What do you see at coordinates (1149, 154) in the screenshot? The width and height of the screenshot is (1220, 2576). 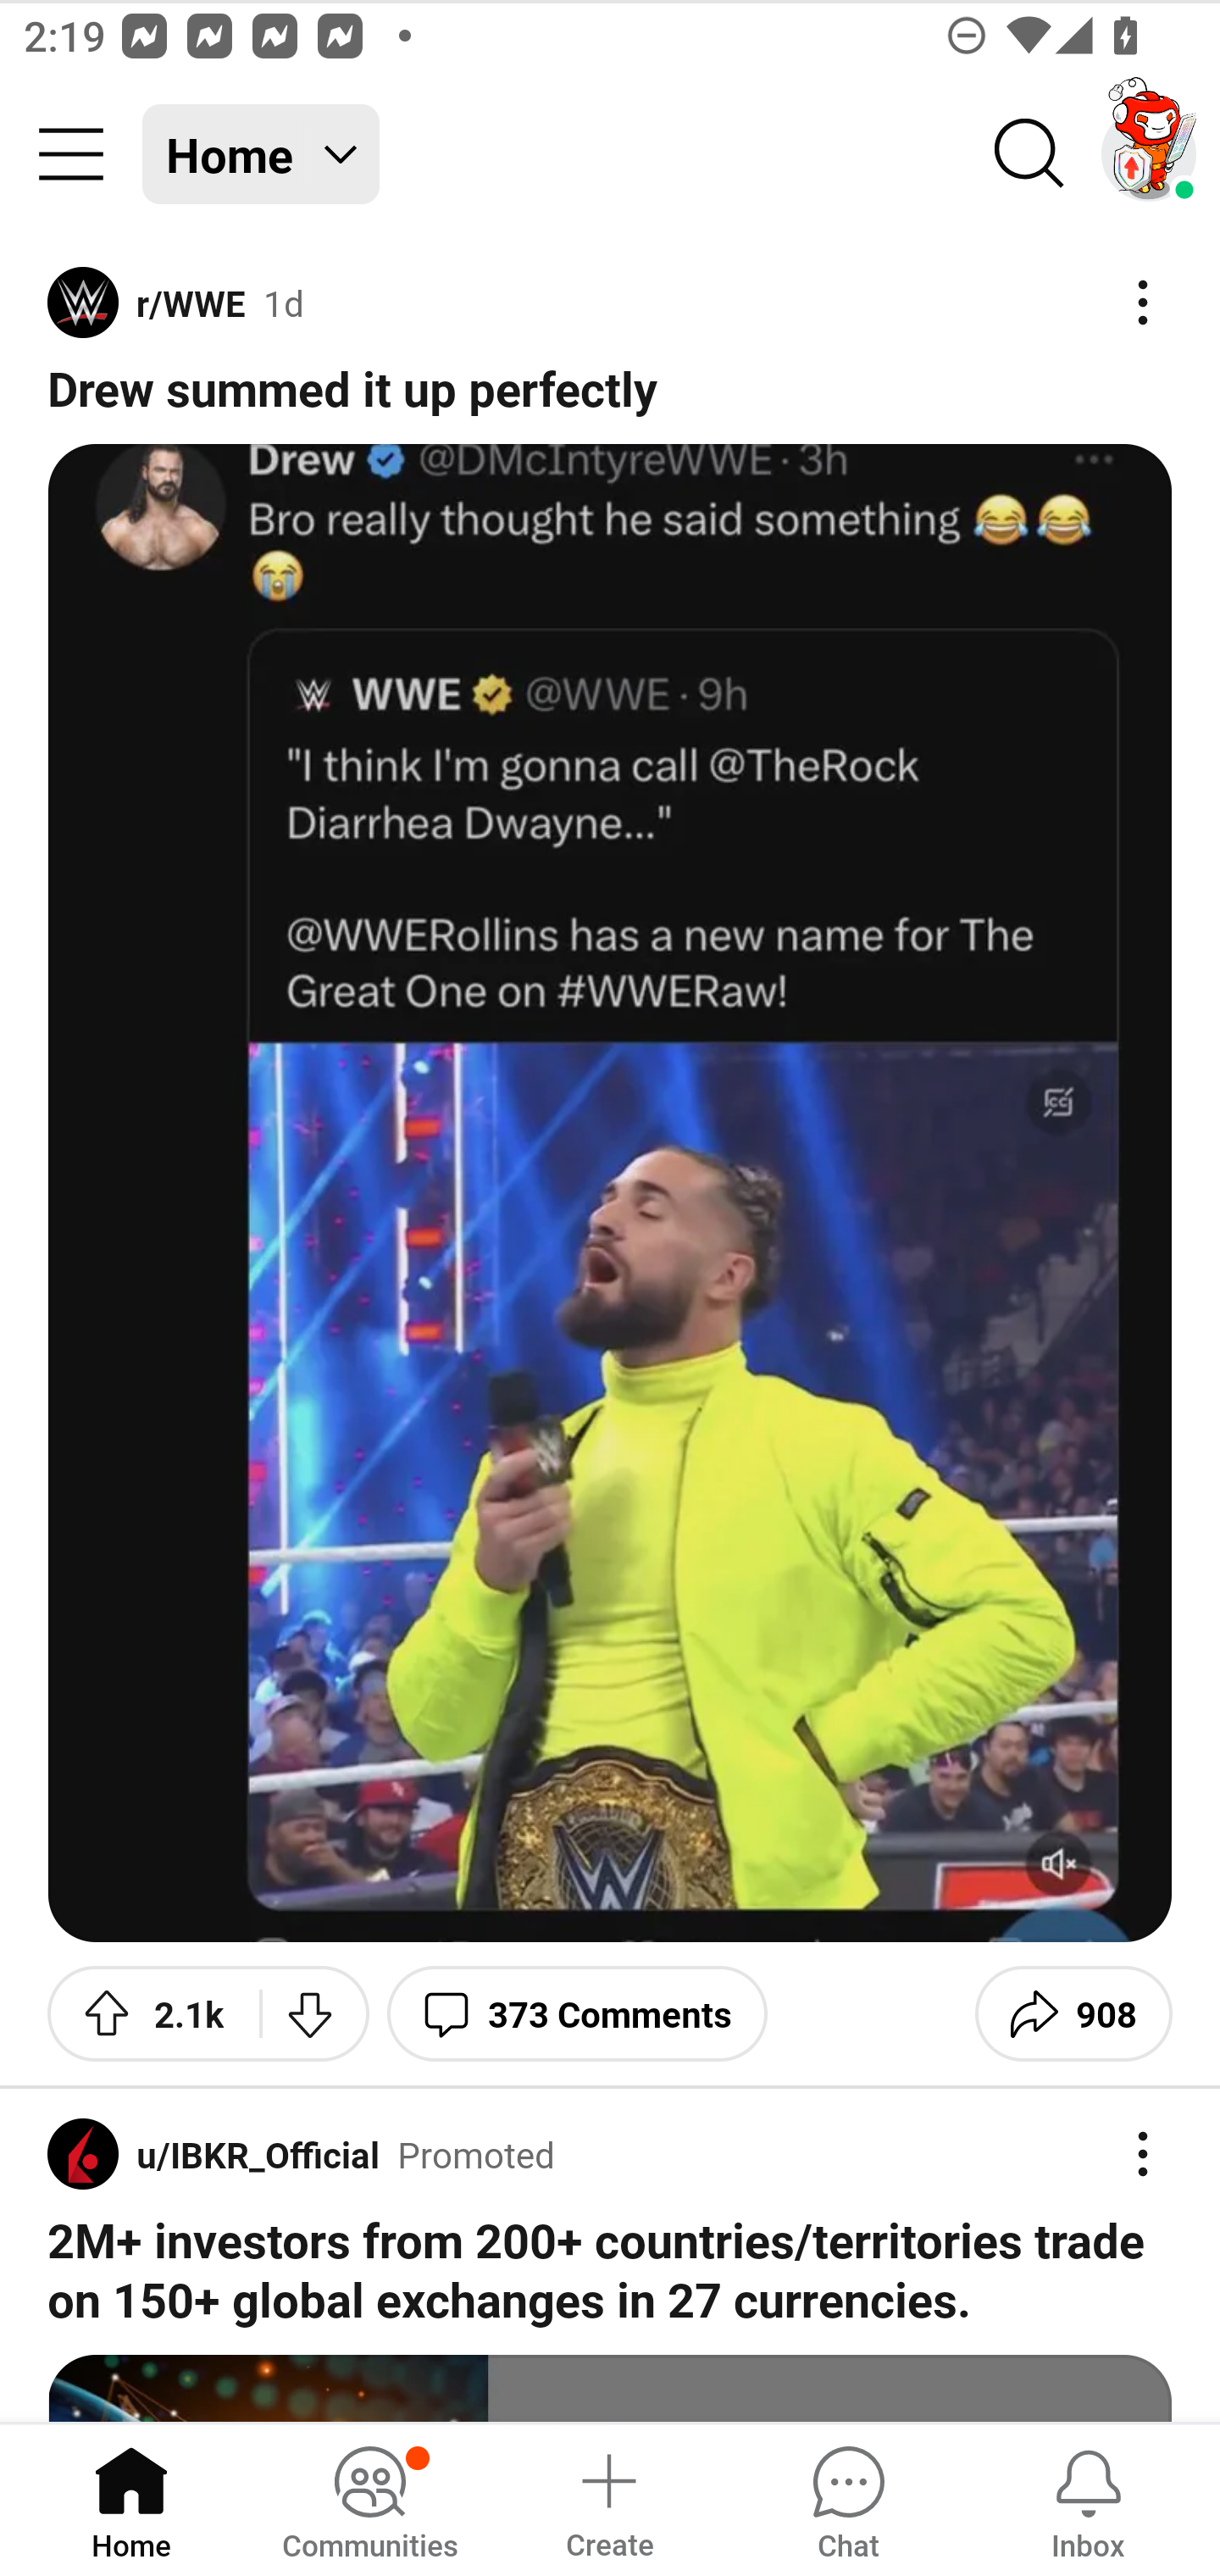 I see `TestAppium002 account` at bounding box center [1149, 154].